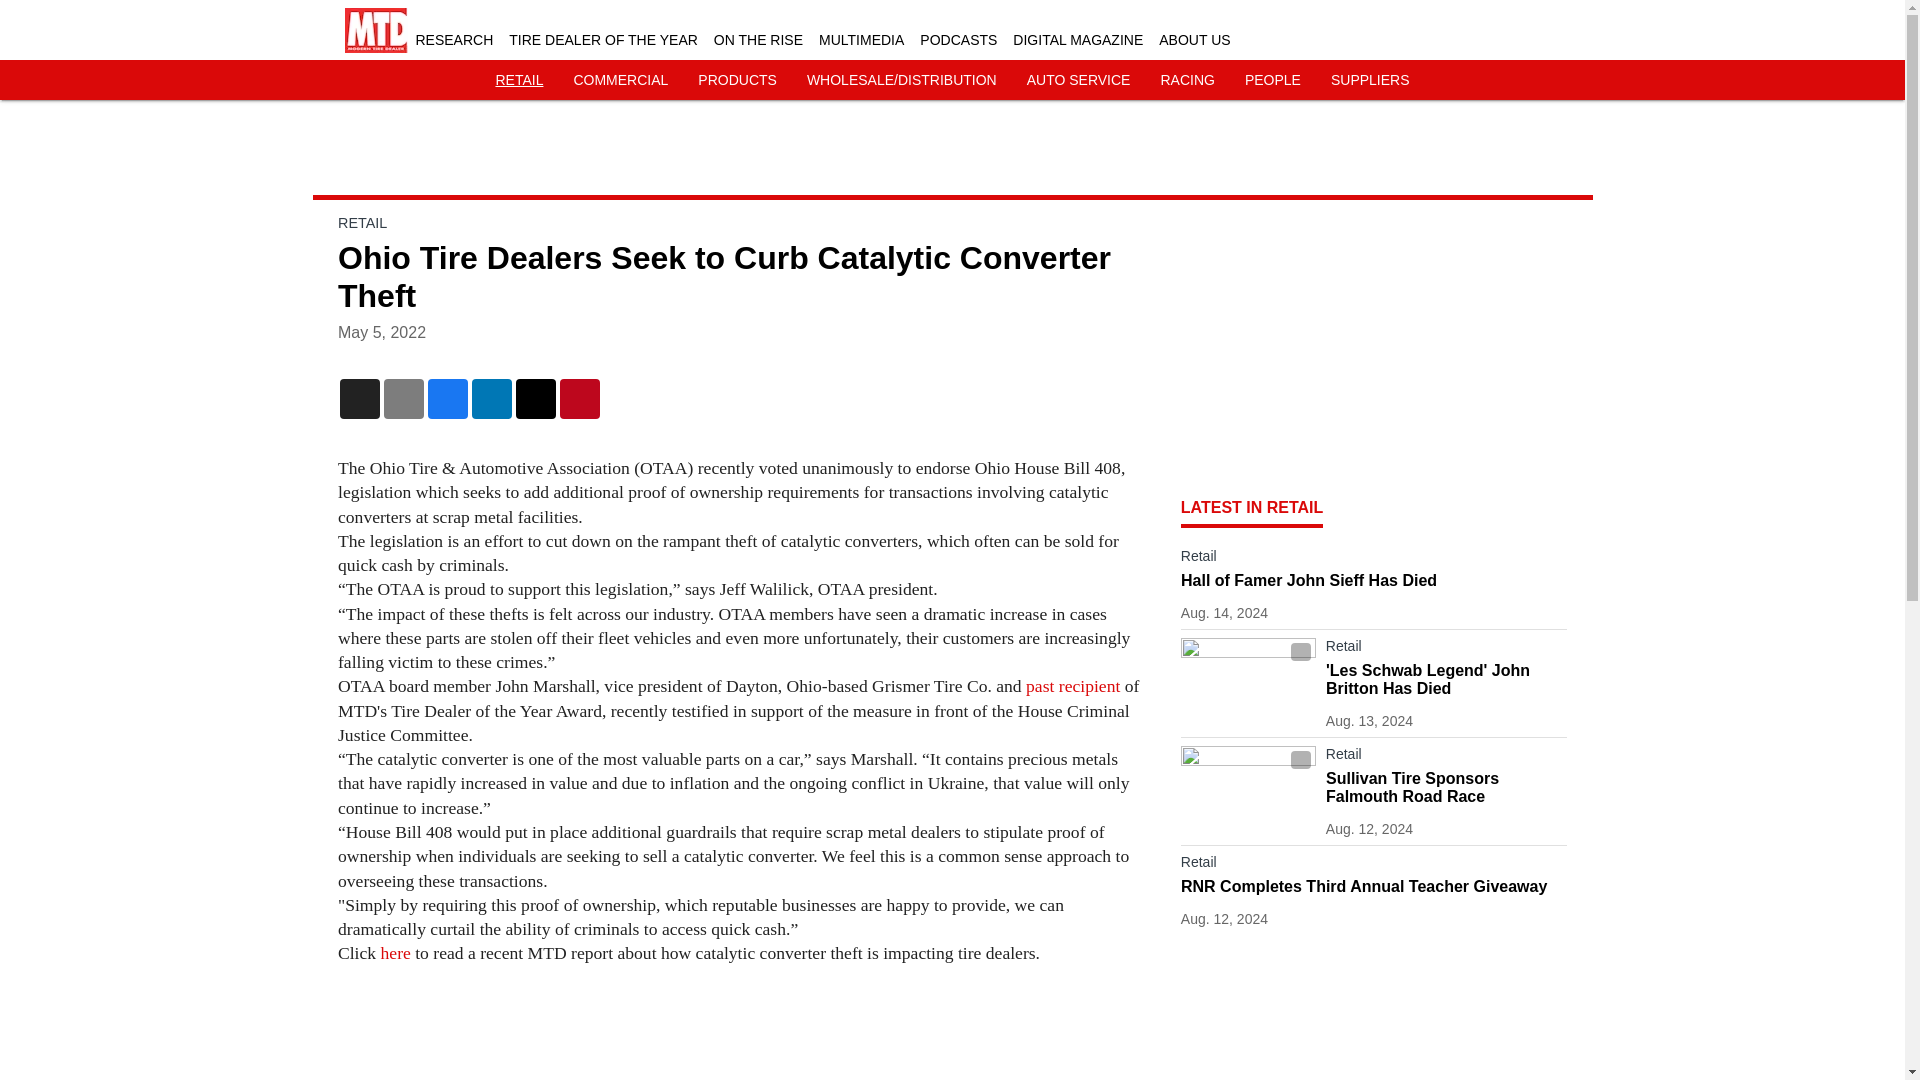  I want to click on Hall of Famer John Sieff Has Died, so click(1374, 580).